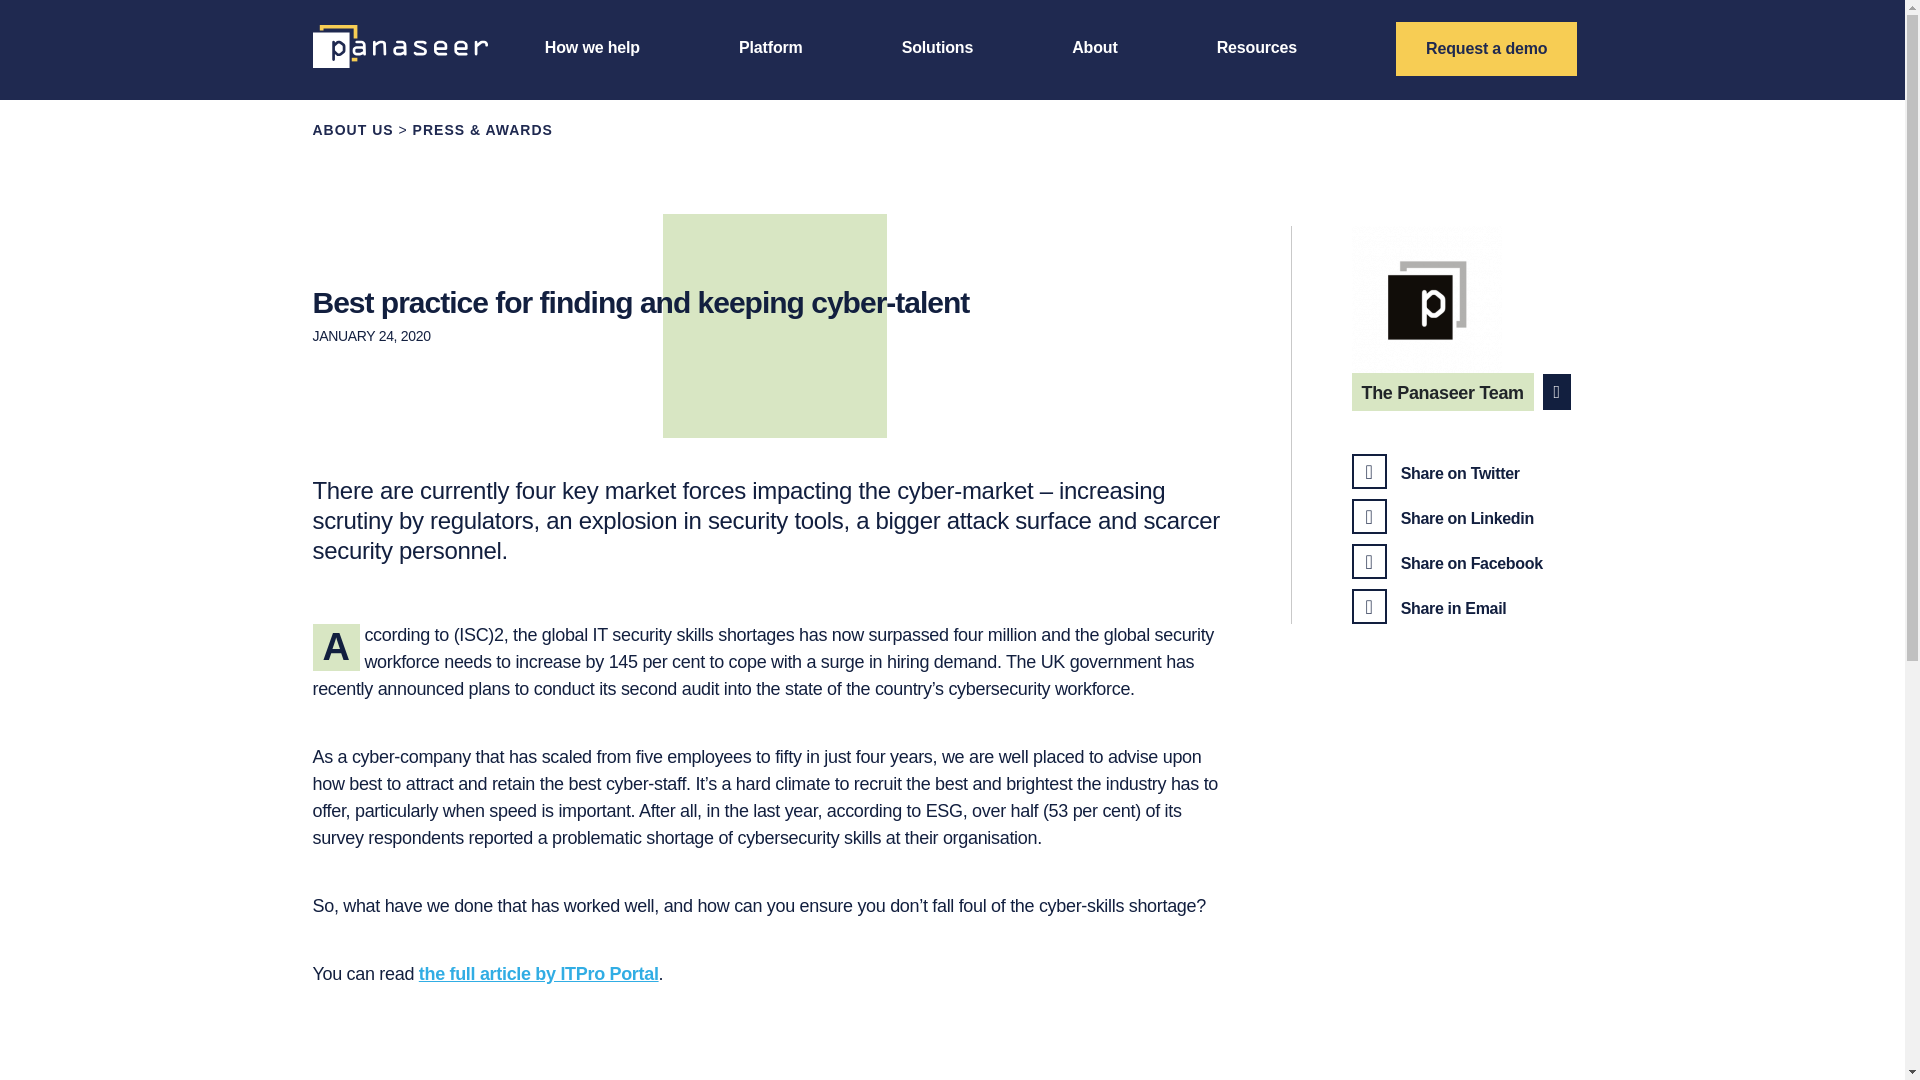 This screenshot has height=1080, width=1920. What do you see at coordinates (1257, 48) in the screenshot?
I see `Resources` at bounding box center [1257, 48].